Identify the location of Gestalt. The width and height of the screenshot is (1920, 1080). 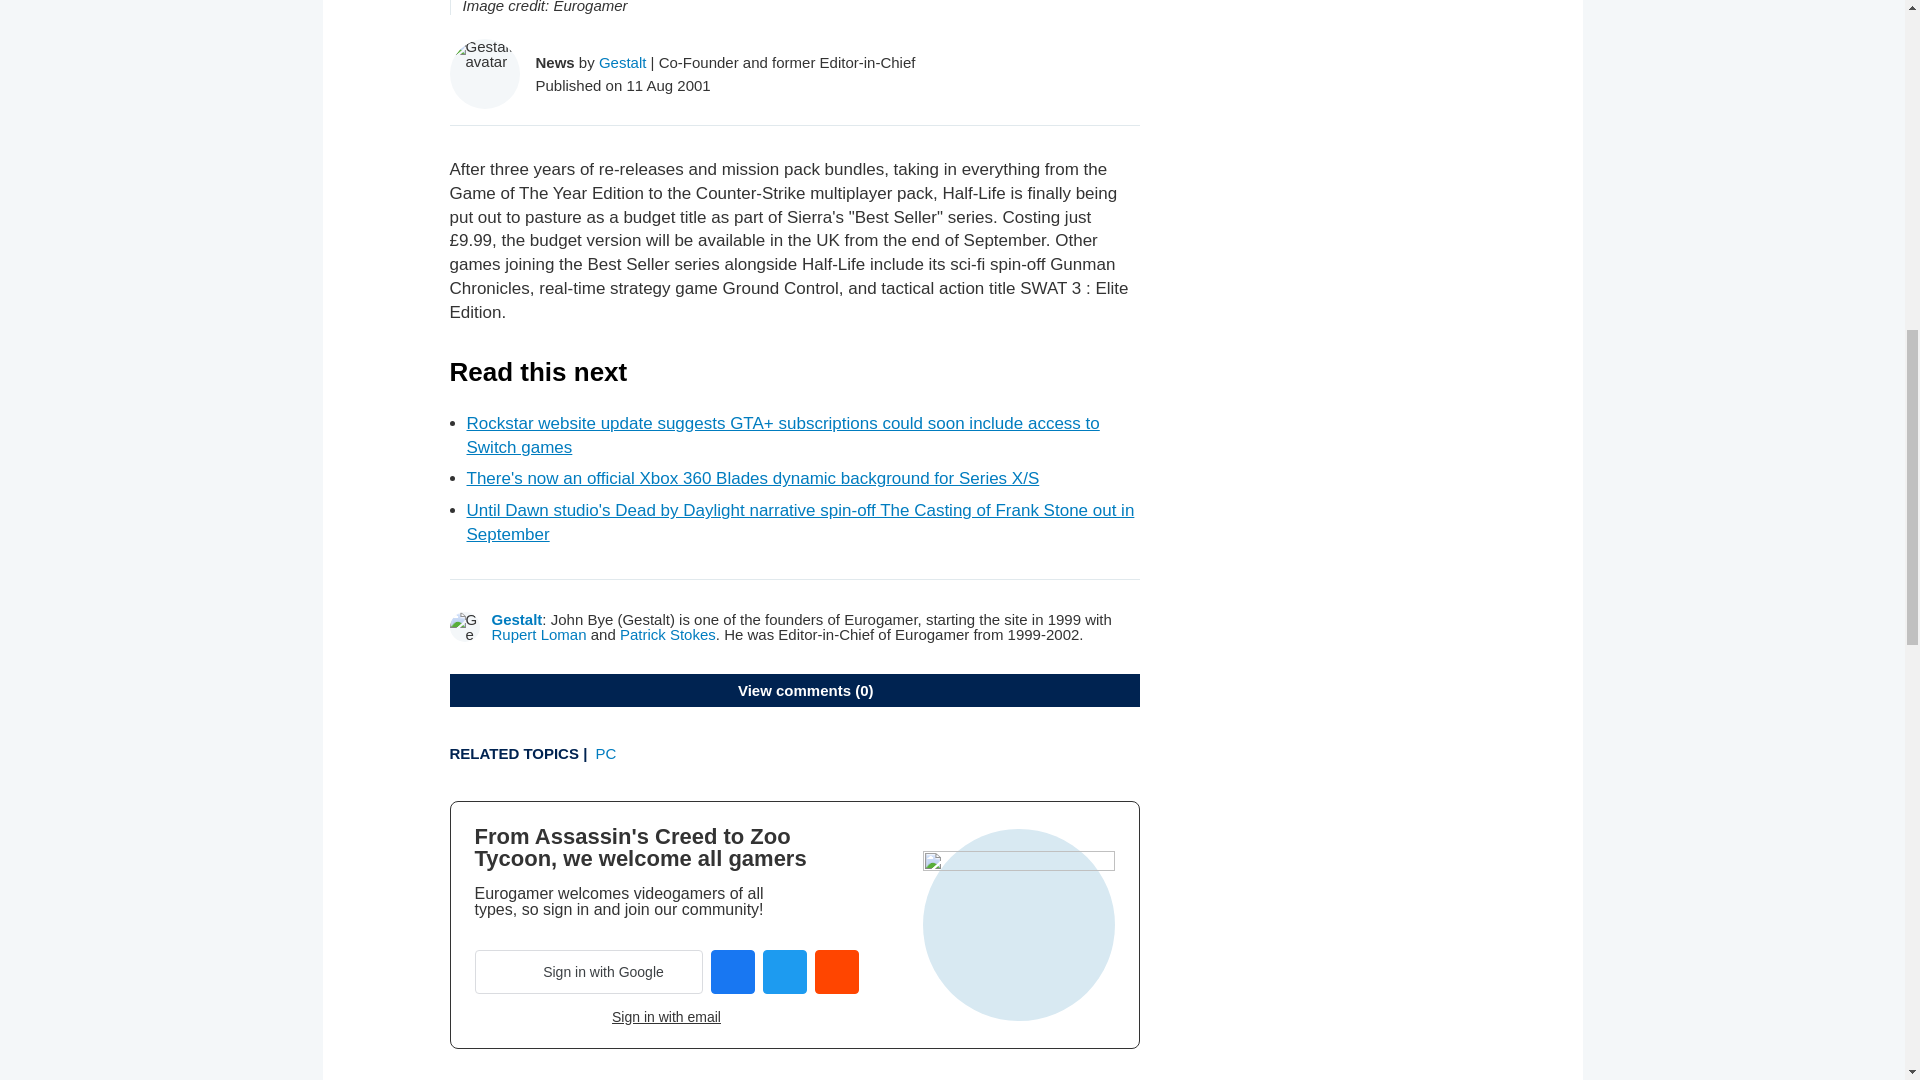
(623, 62).